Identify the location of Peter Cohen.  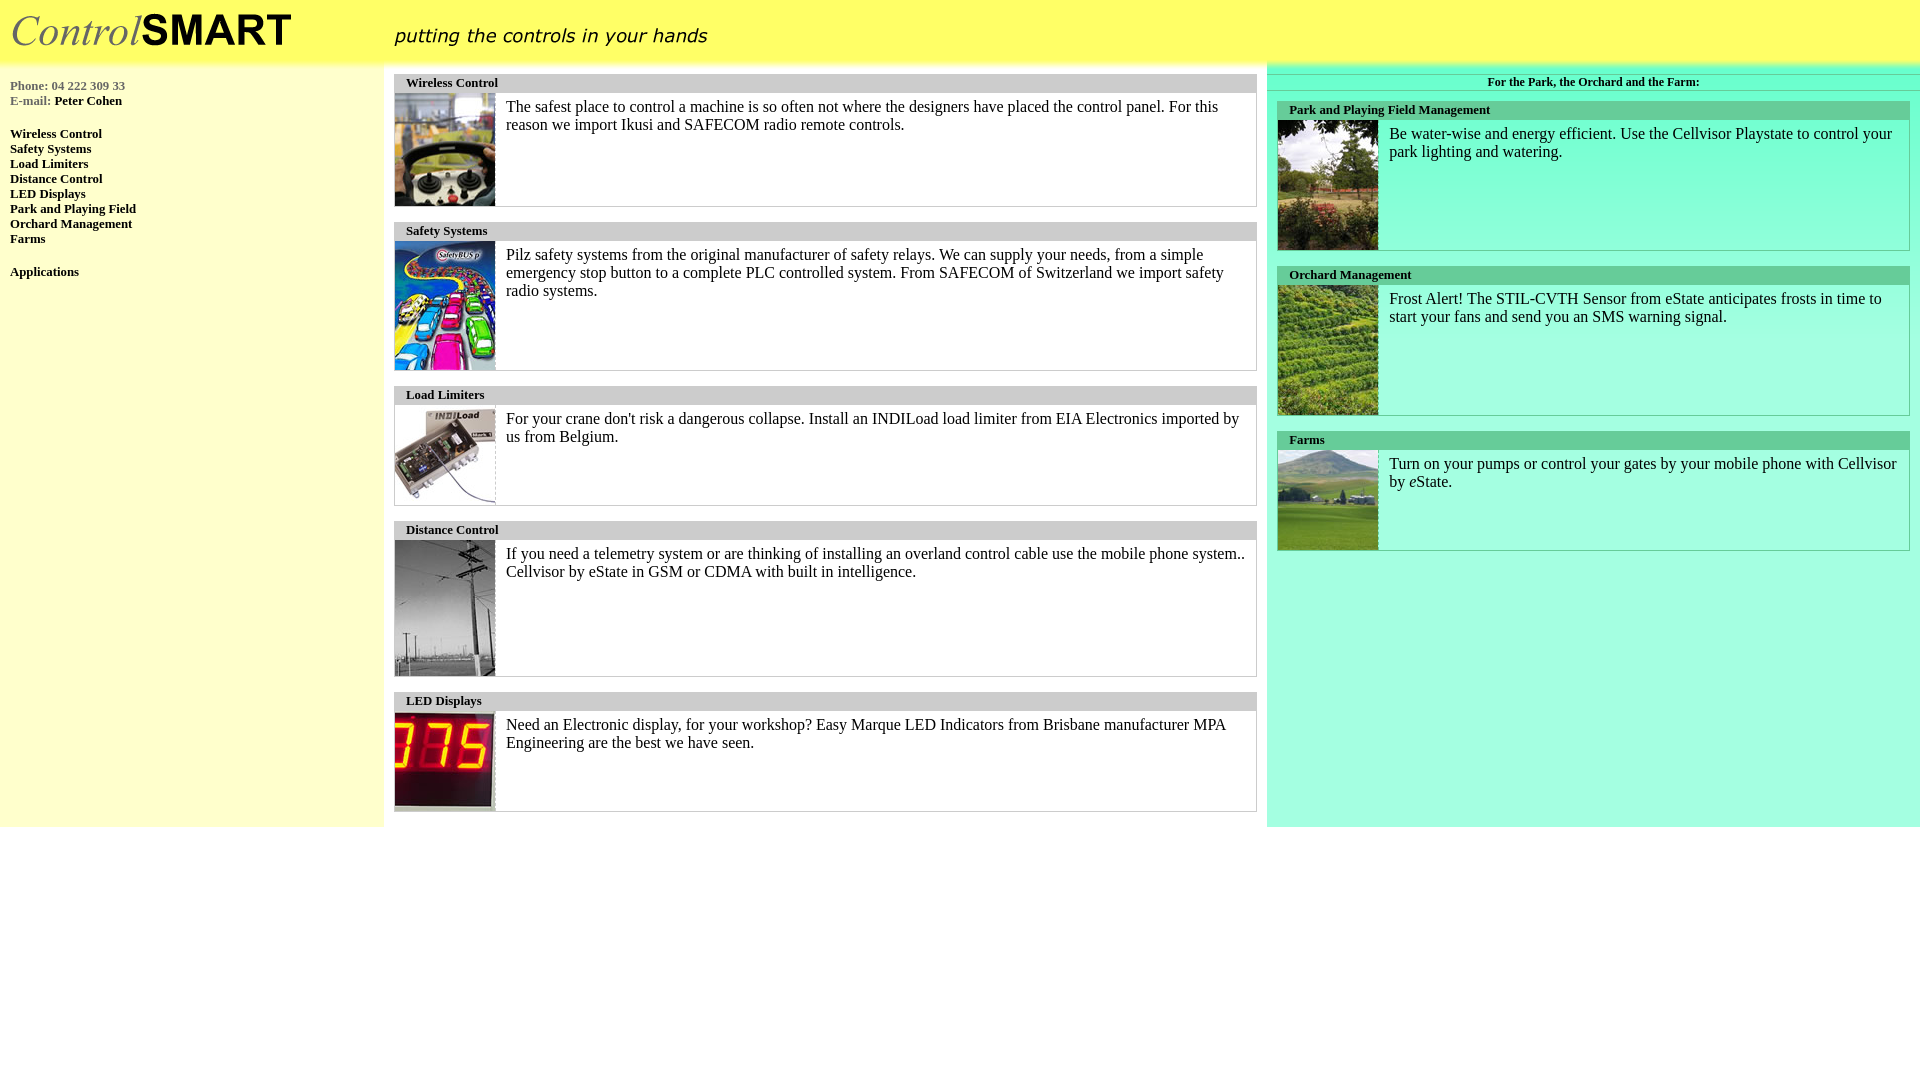
(88, 101).